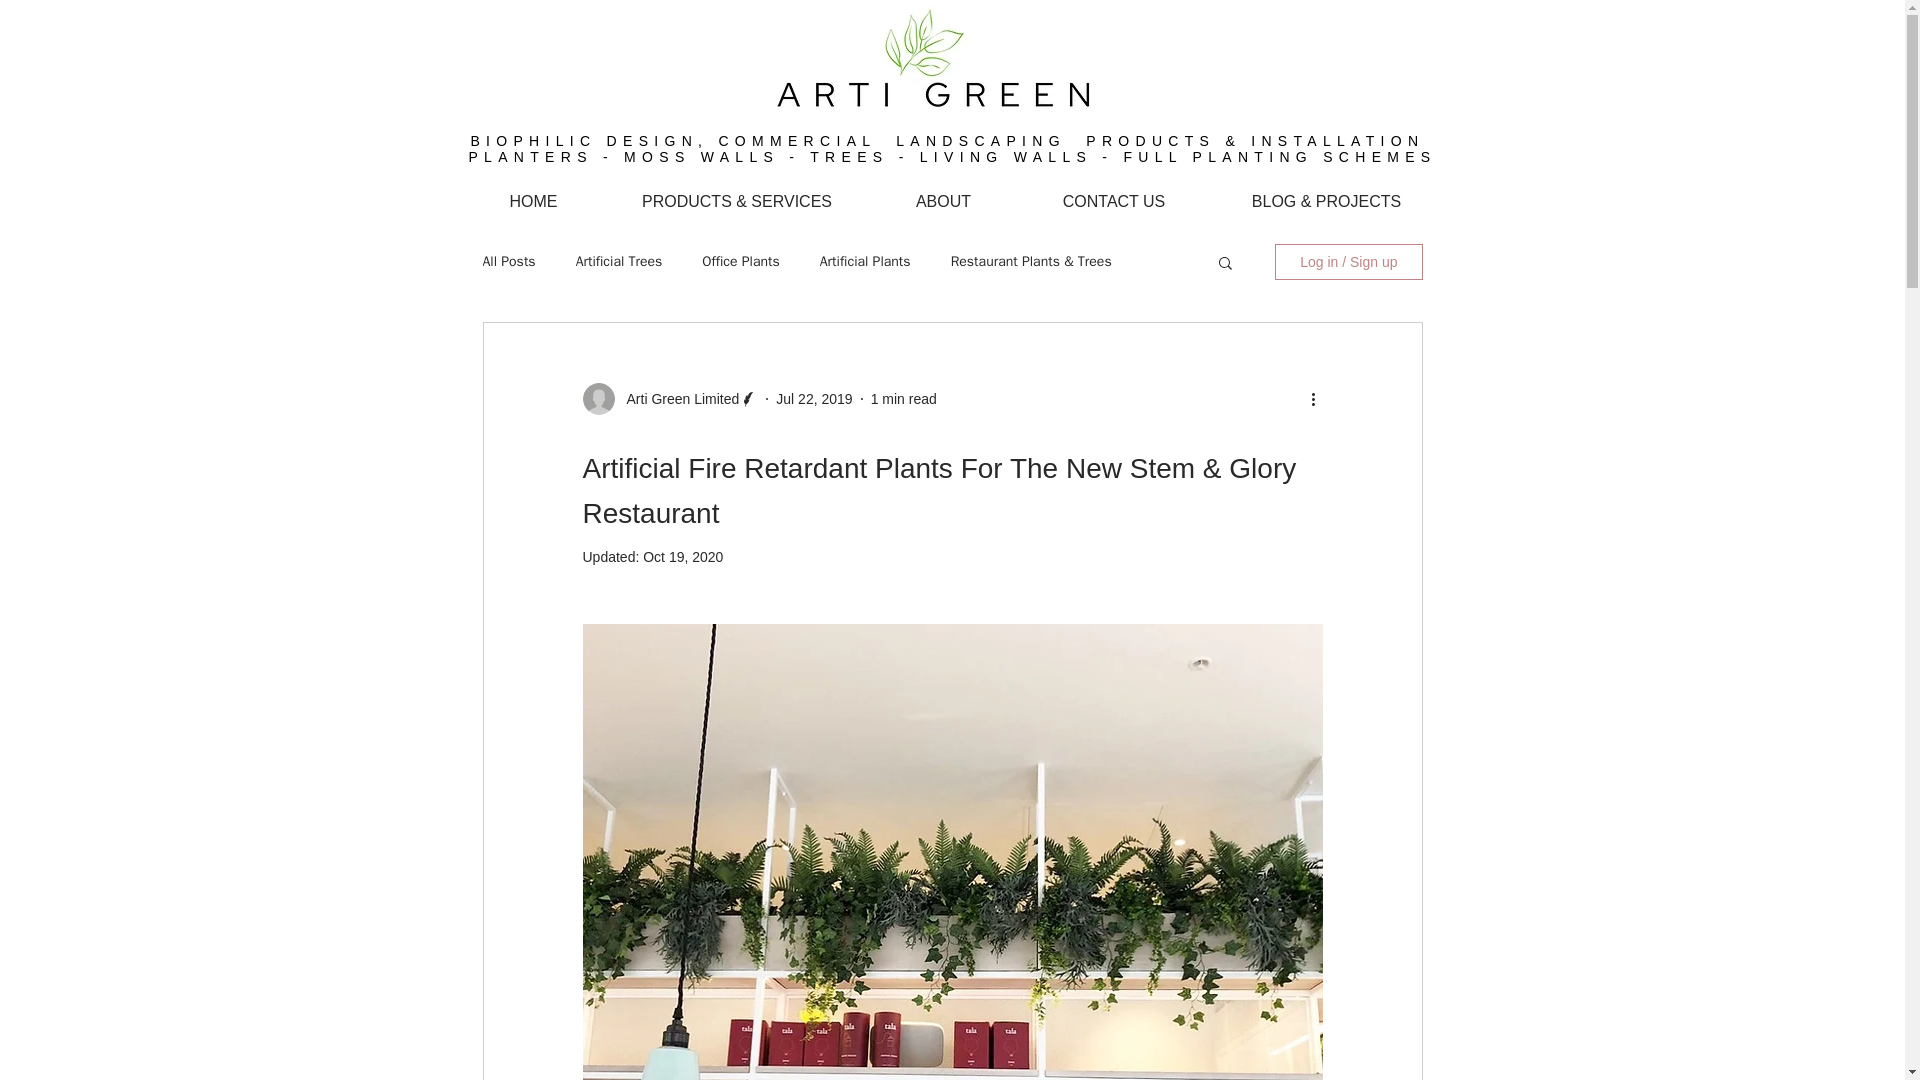 The image size is (1920, 1080). What do you see at coordinates (533, 202) in the screenshot?
I see `HOME` at bounding box center [533, 202].